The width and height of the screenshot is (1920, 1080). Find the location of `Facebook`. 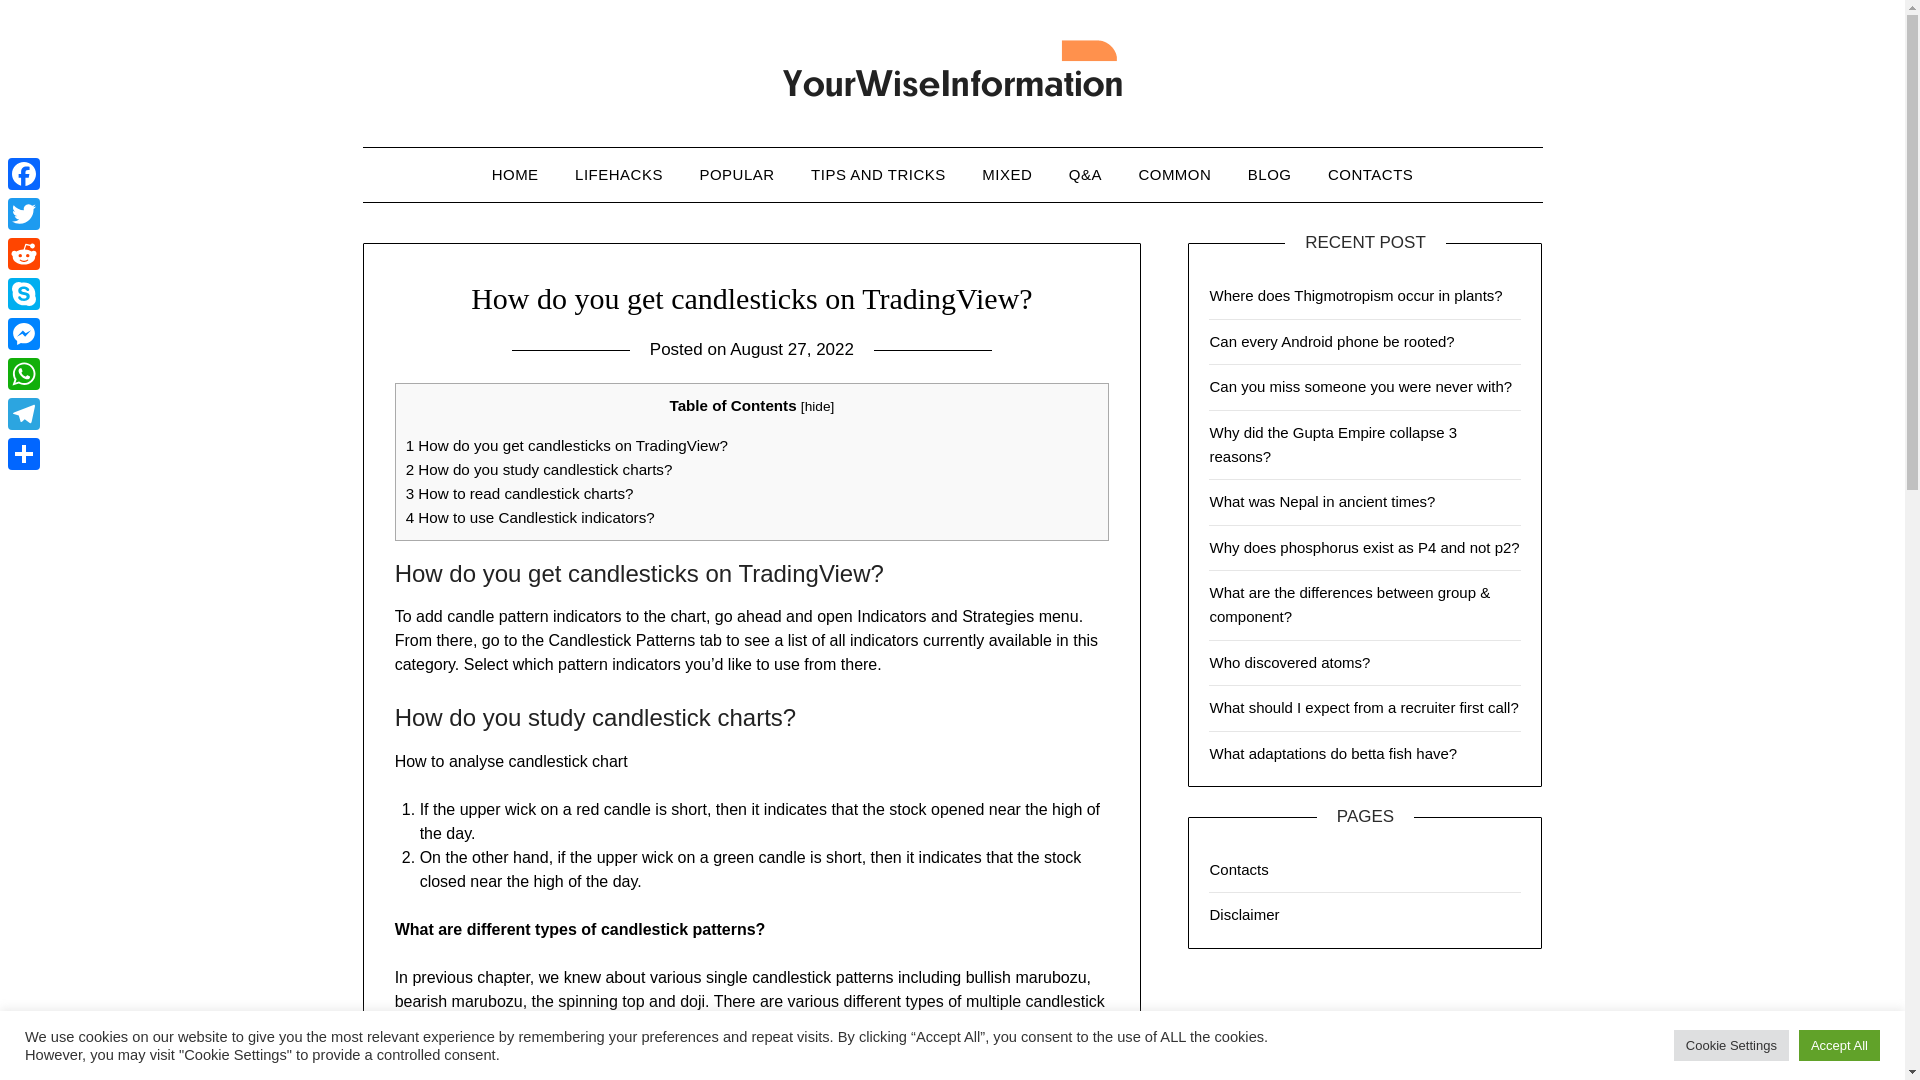

Facebook is located at coordinates (24, 174).